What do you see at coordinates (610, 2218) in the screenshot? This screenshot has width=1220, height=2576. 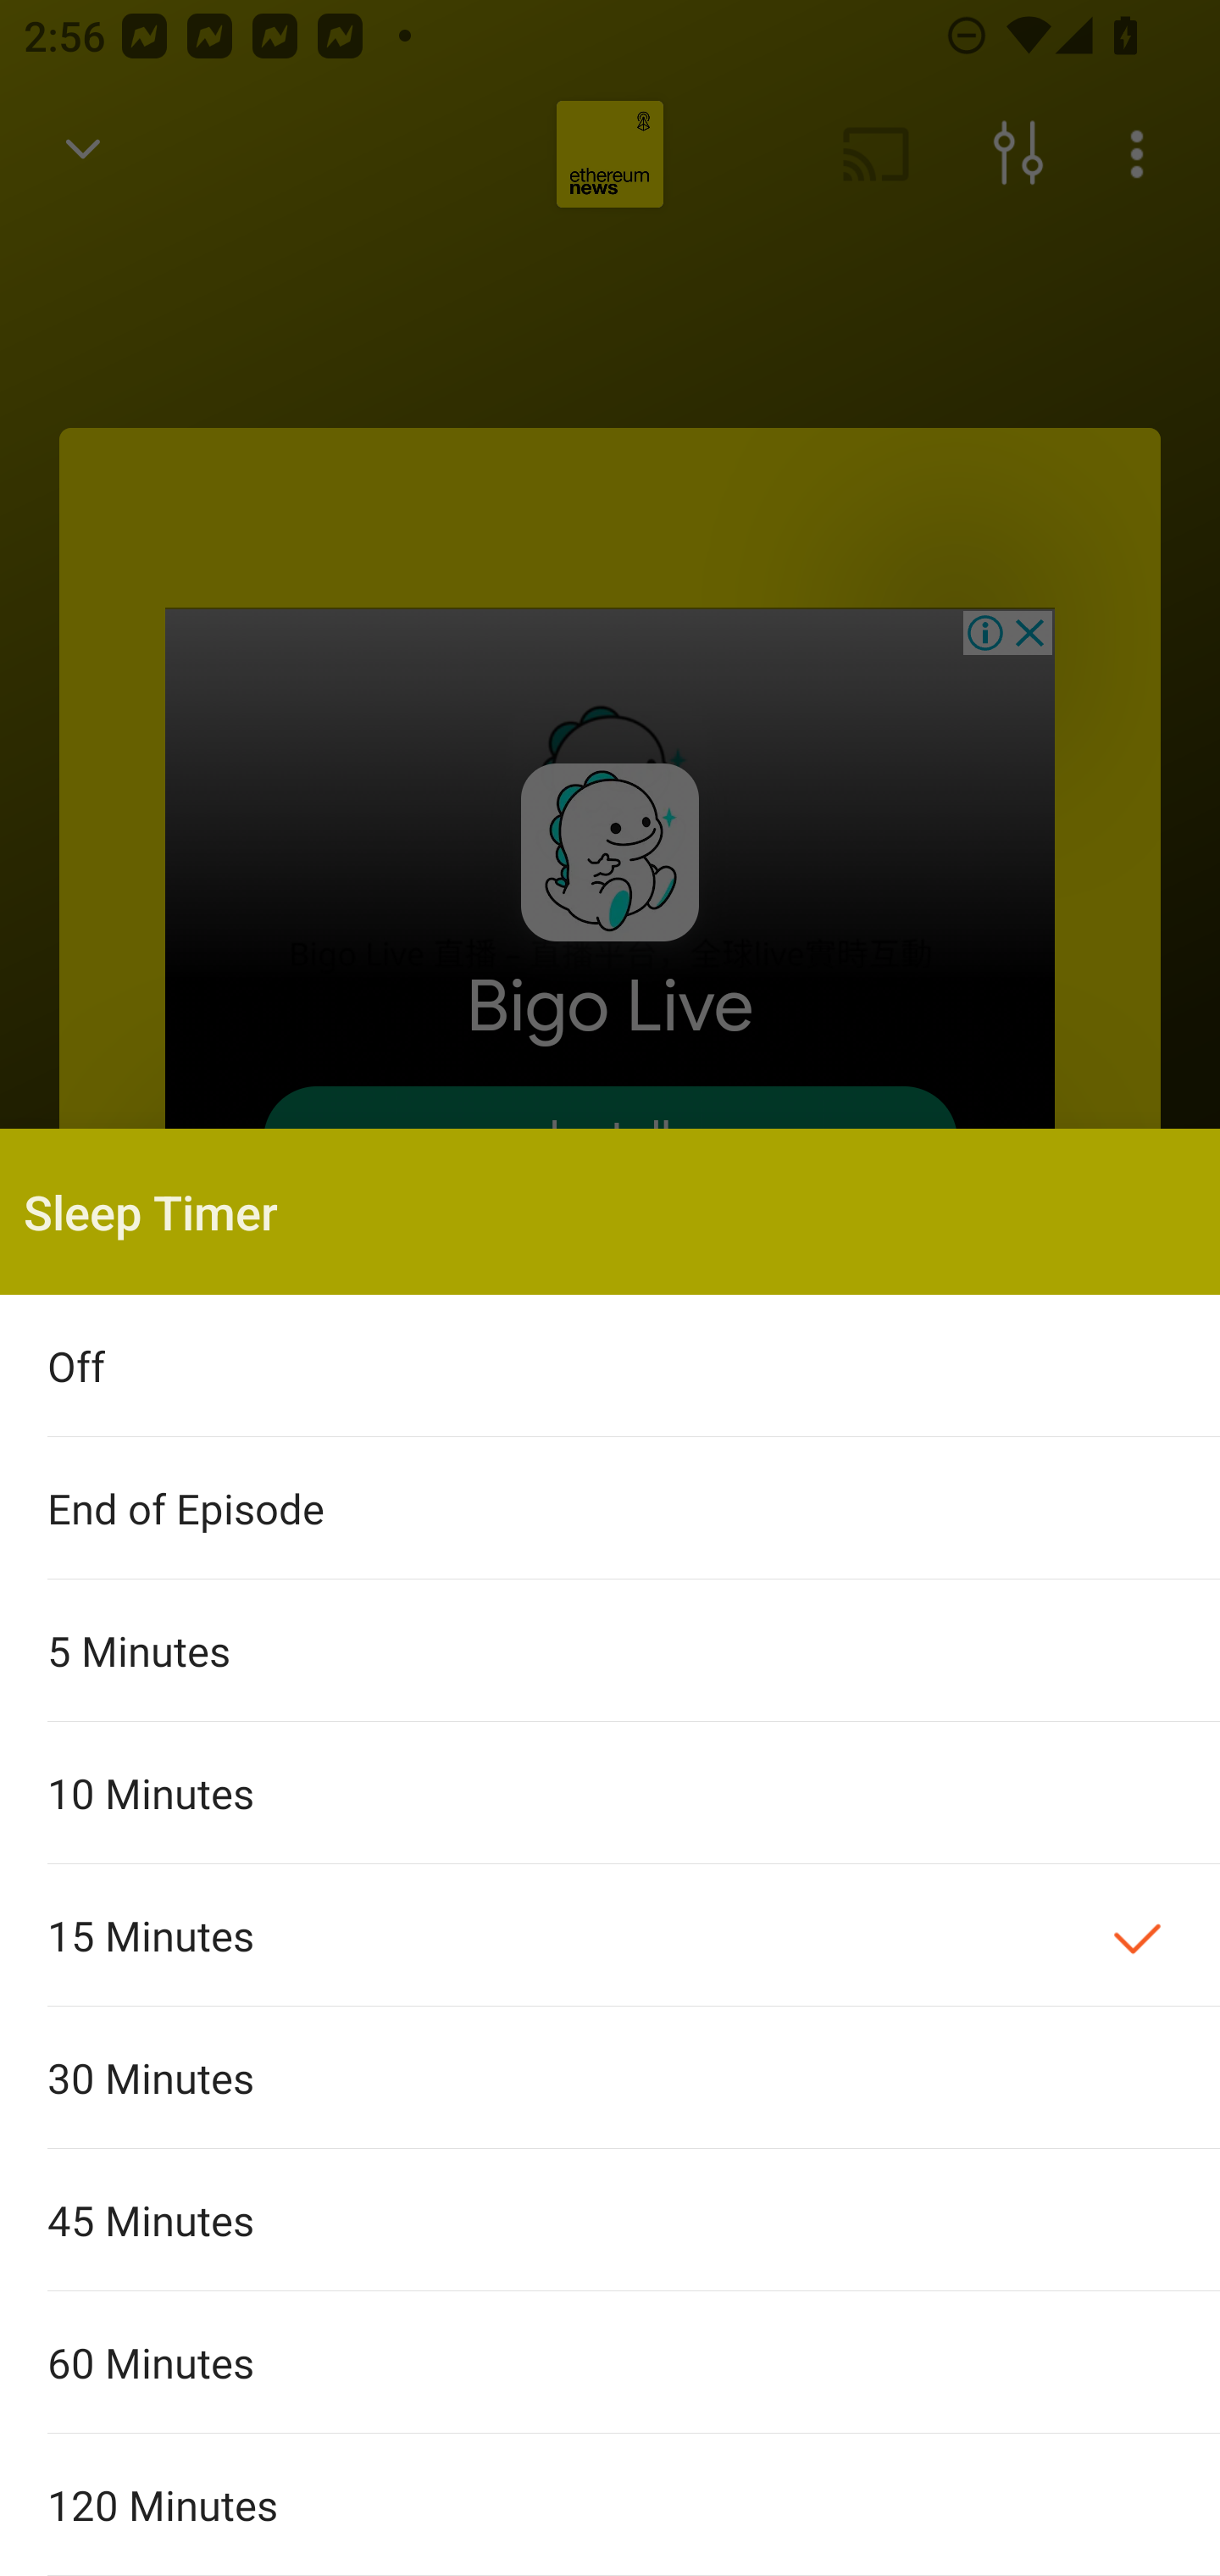 I see `45 Minutes` at bounding box center [610, 2218].